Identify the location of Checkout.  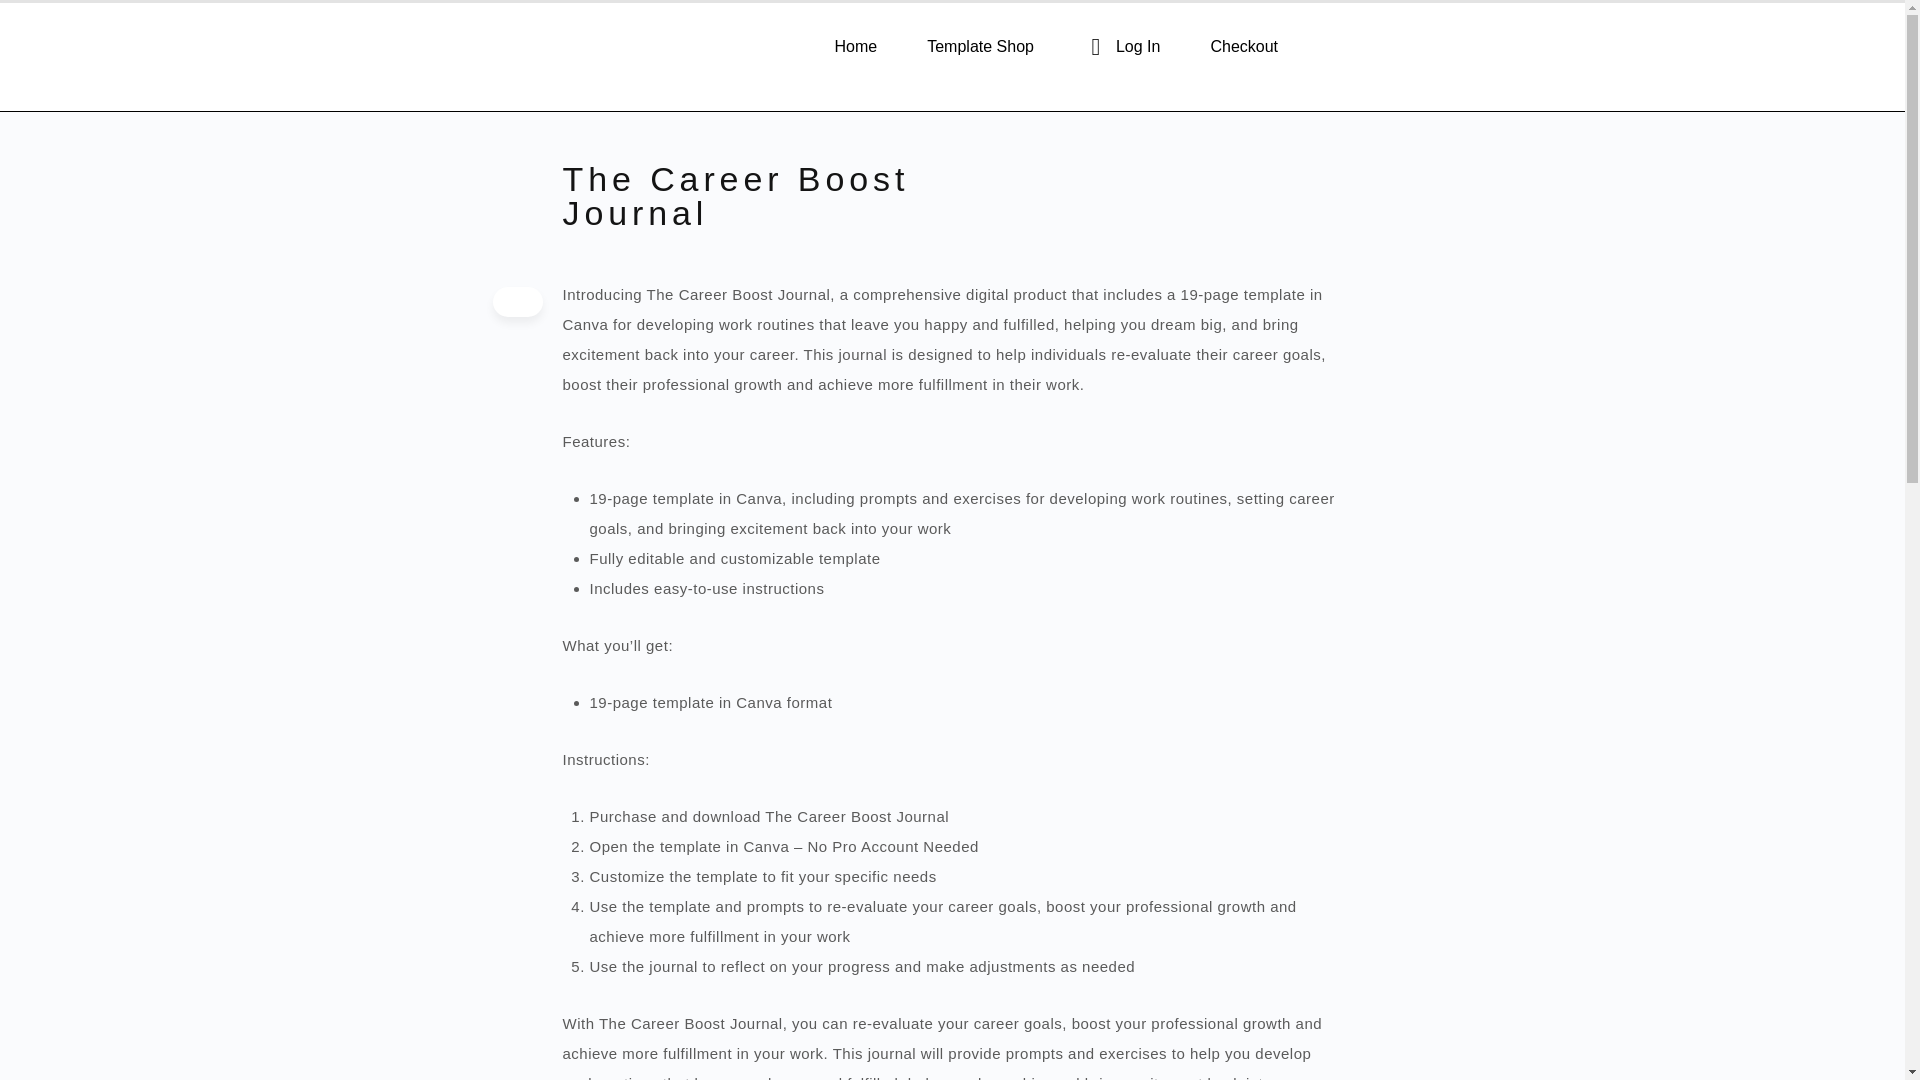
(1244, 46).